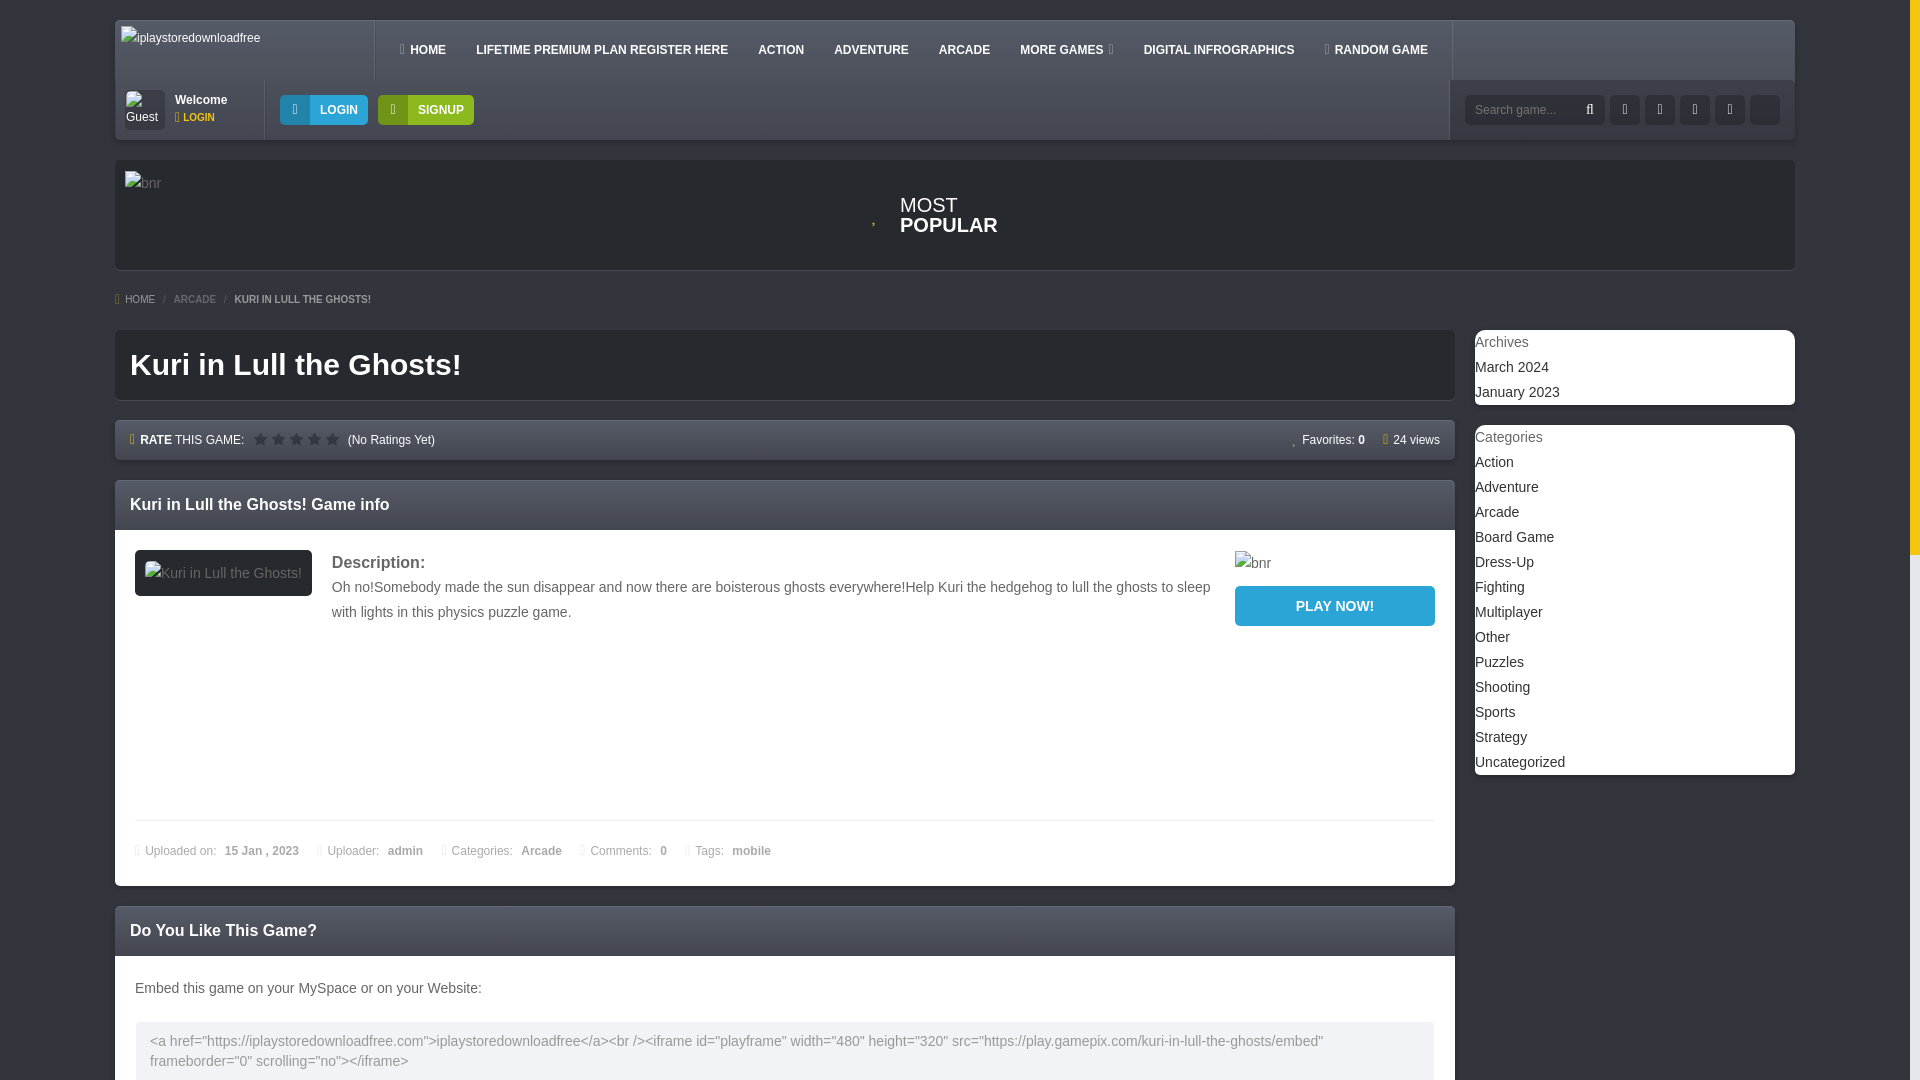 The width and height of the screenshot is (1920, 1080). Describe the element at coordinates (1764, 110) in the screenshot. I see `Feed` at that location.